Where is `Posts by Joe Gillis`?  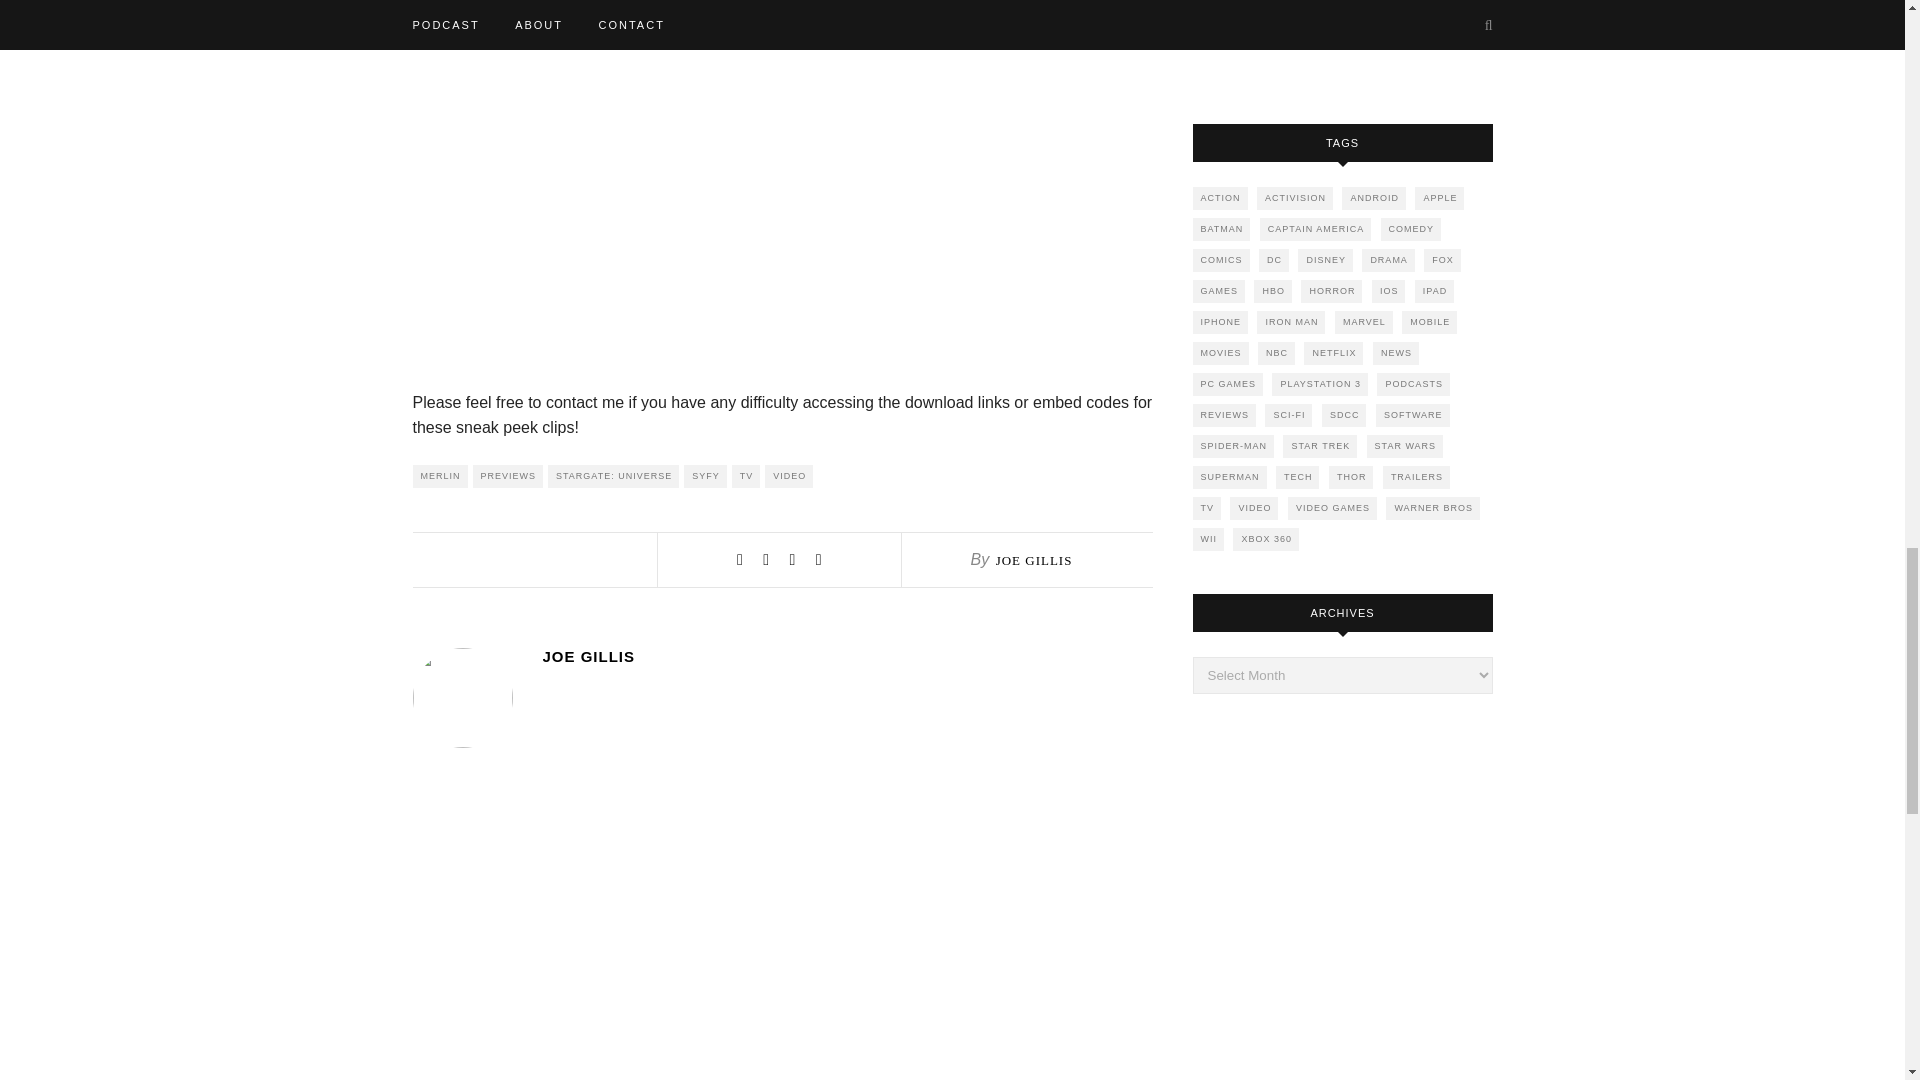 Posts by Joe Gillis is located at coordinates (1034, 560).